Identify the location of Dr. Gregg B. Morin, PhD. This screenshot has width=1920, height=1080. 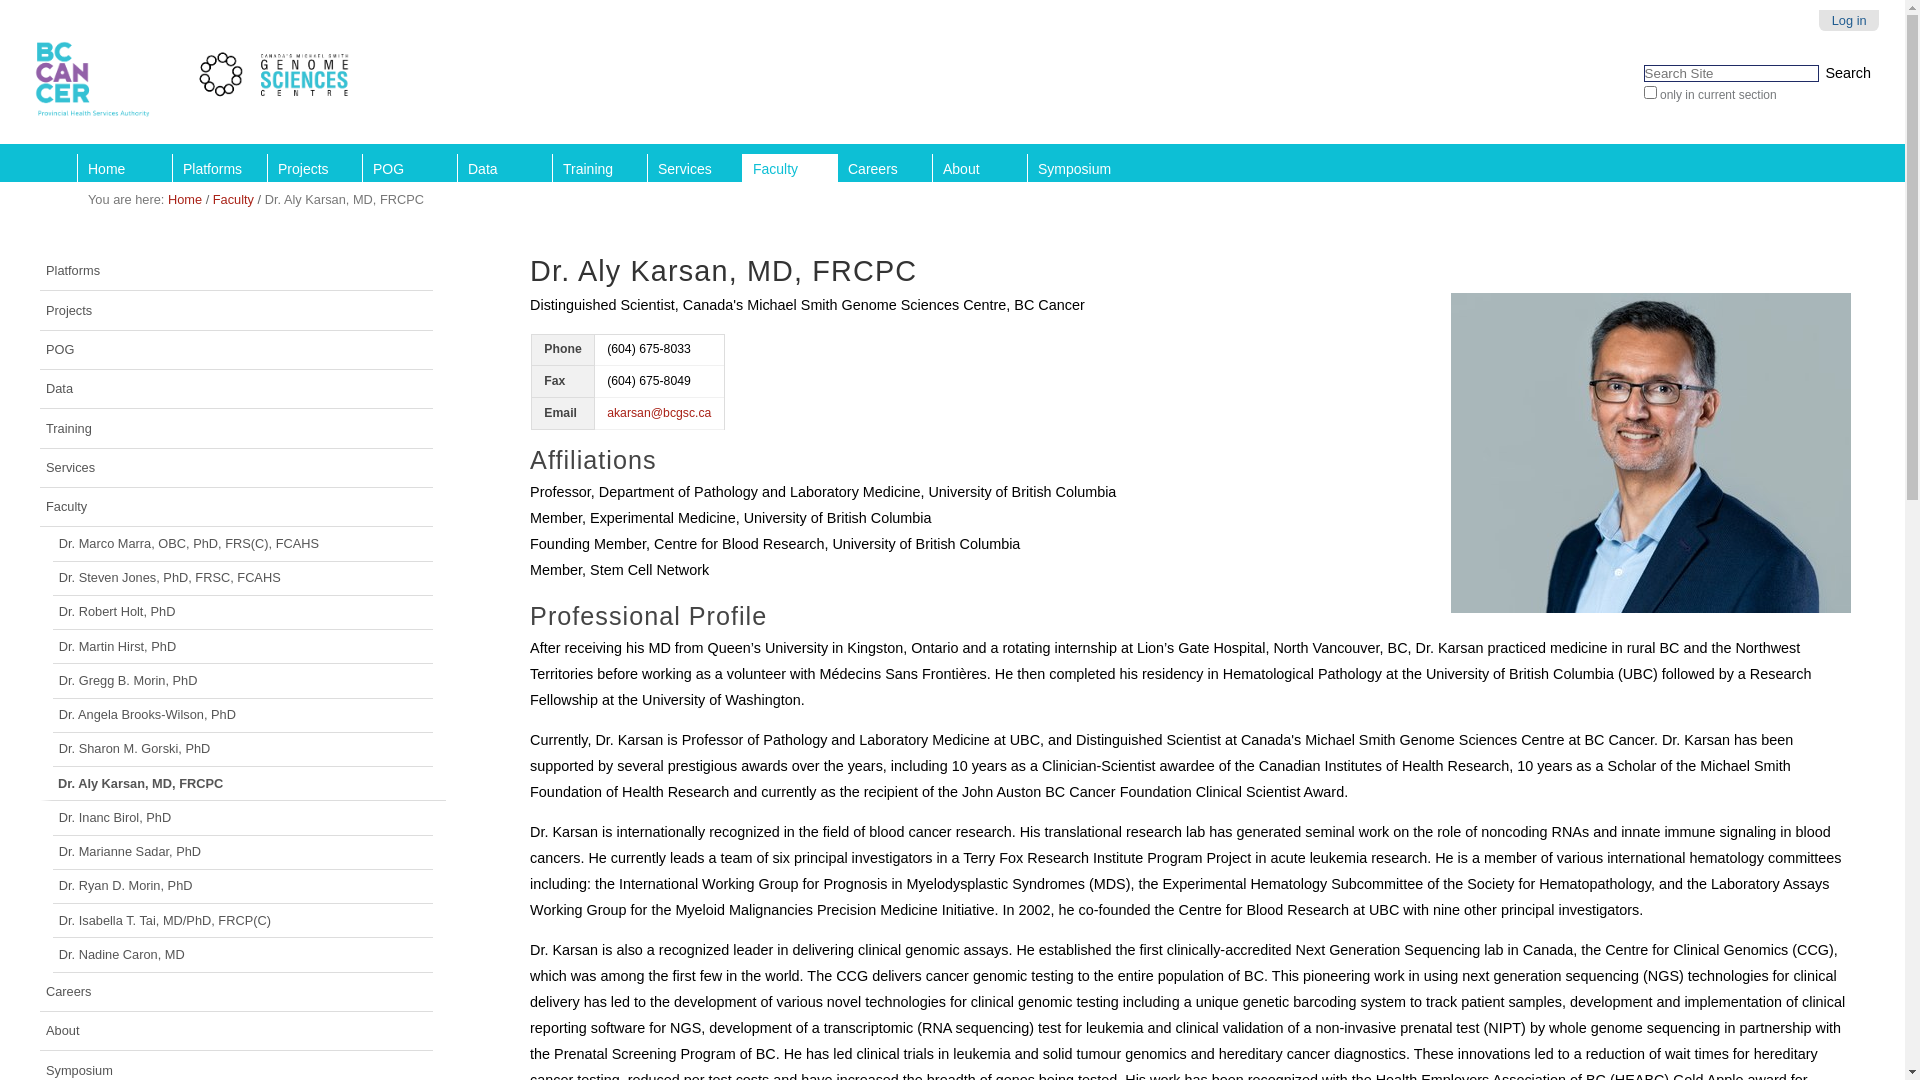
(244, 681).